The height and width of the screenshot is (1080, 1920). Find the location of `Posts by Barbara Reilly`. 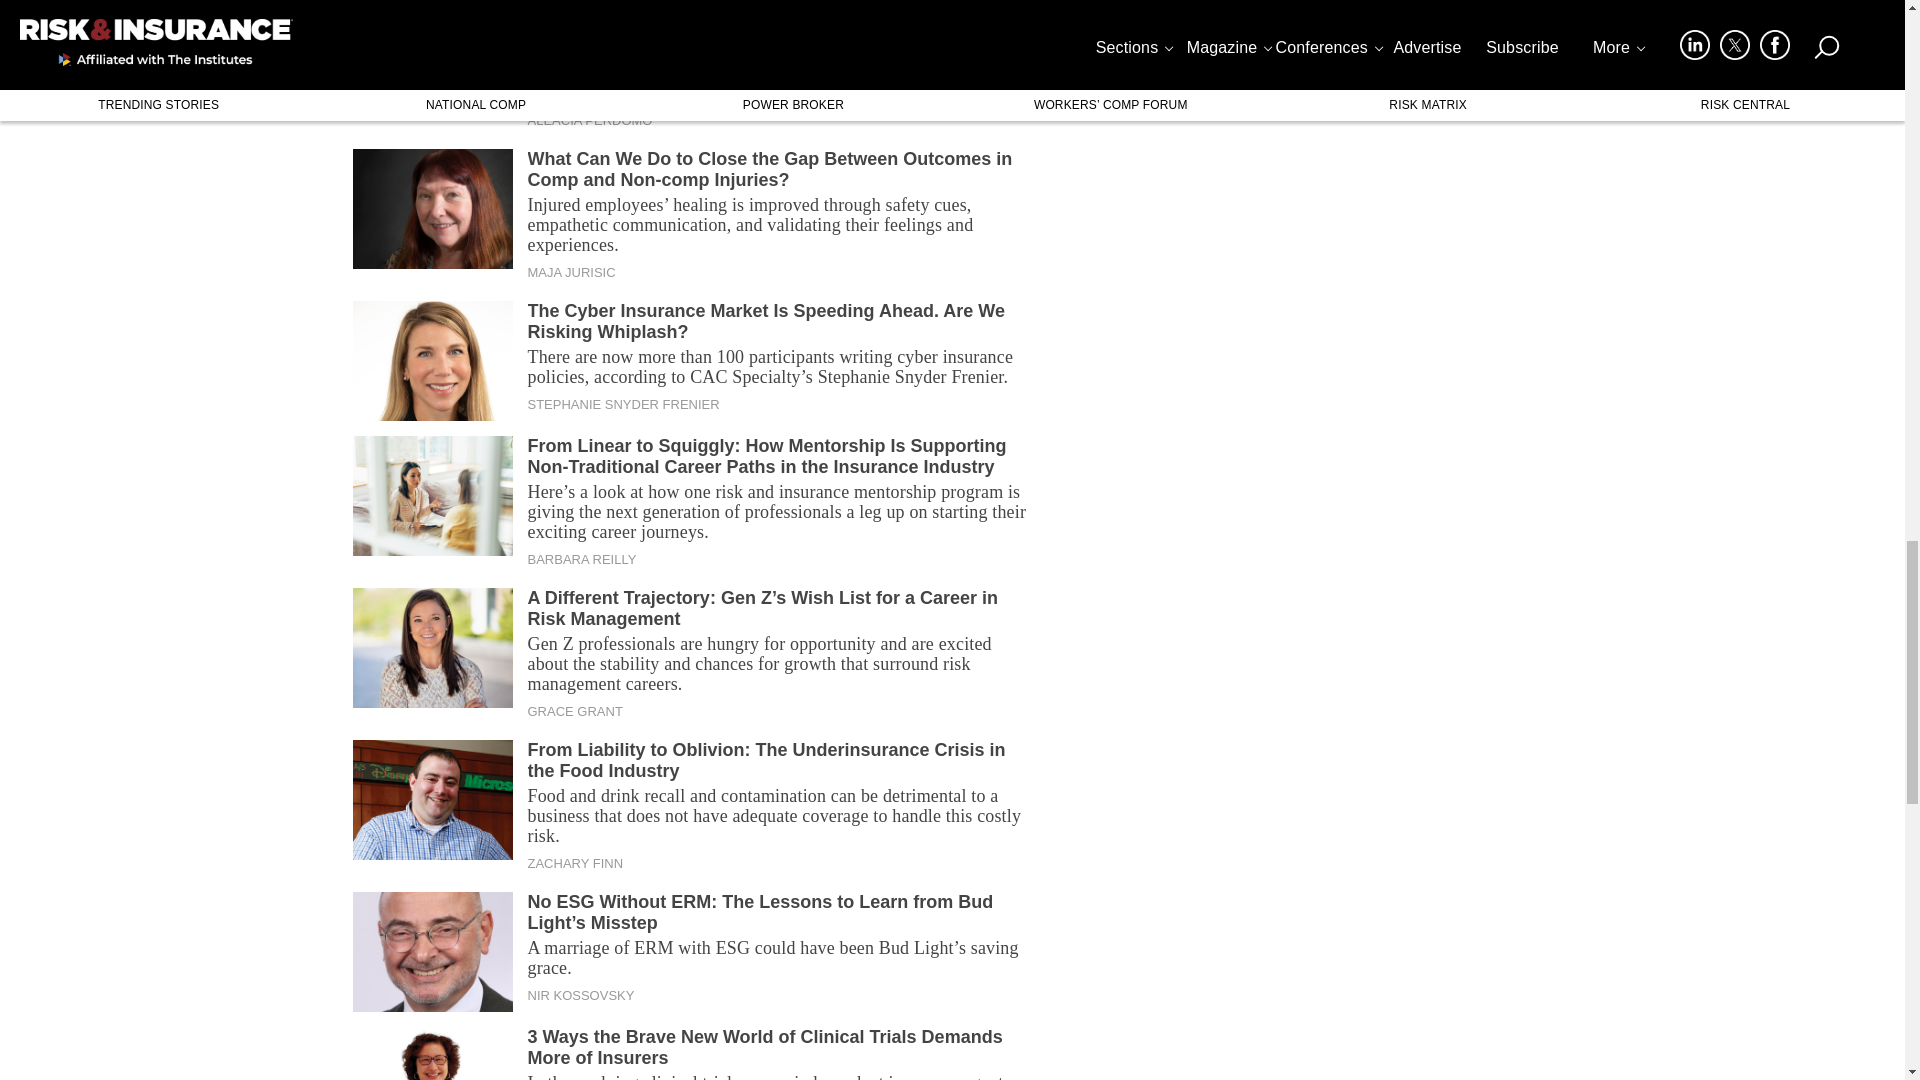

Posts by Barbara Reilly is located at coordinates (582, 560).